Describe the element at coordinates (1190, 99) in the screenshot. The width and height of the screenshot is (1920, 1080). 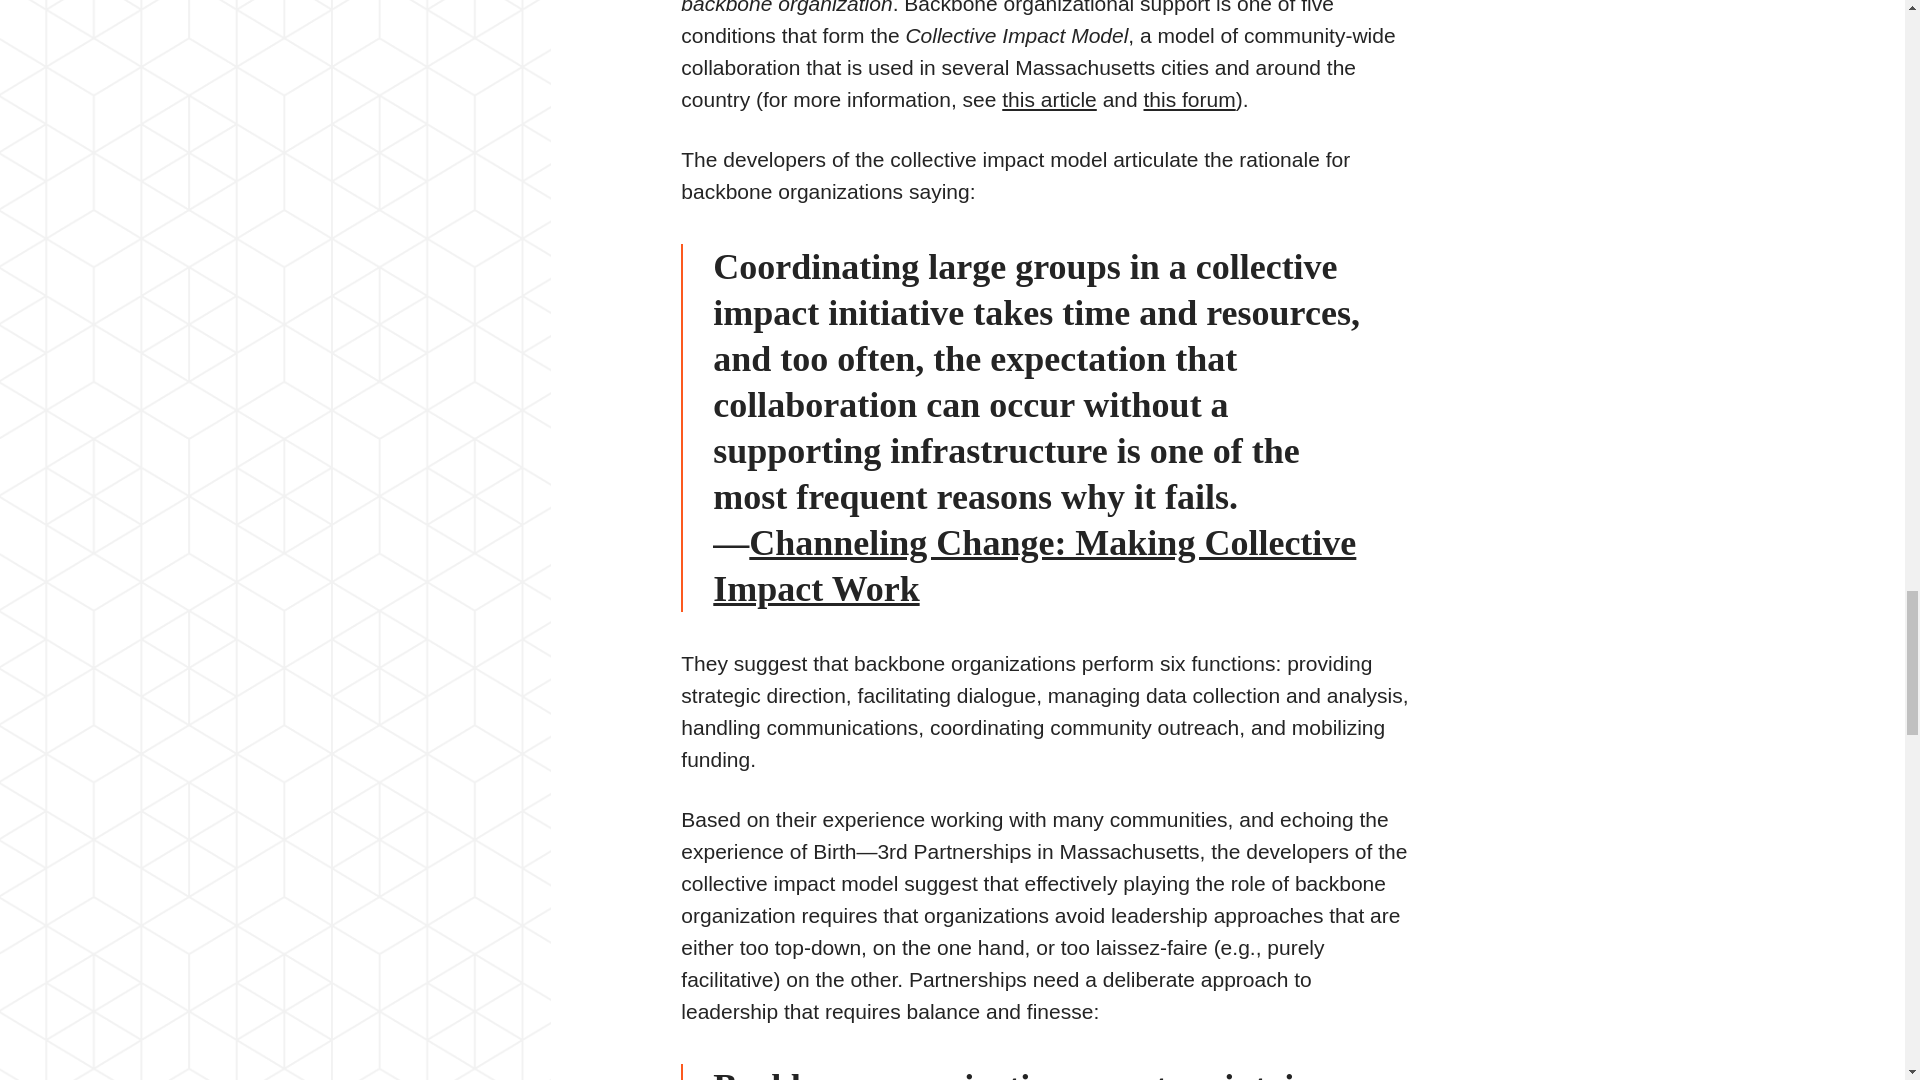
I see `this forum` at that location.